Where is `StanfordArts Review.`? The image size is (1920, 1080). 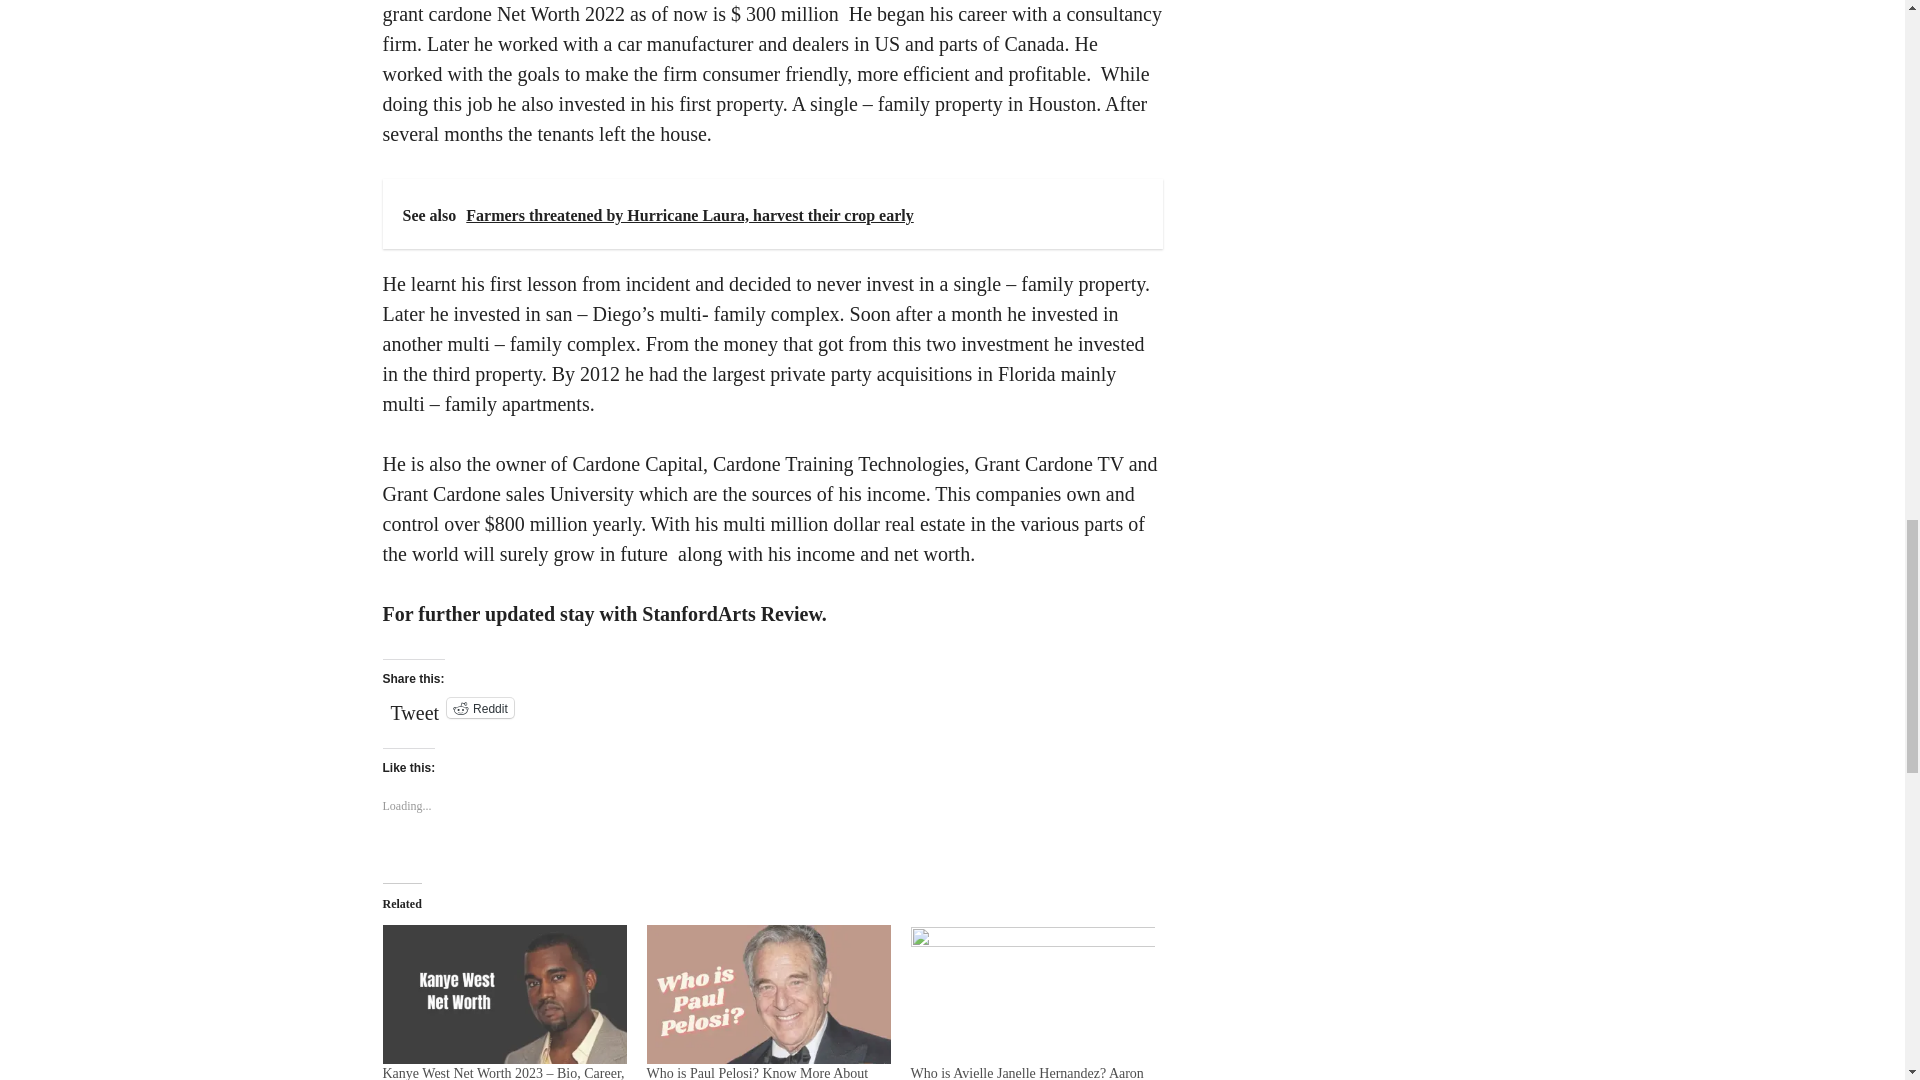
StanfordArts Review. is located at coordinates (731, 614).